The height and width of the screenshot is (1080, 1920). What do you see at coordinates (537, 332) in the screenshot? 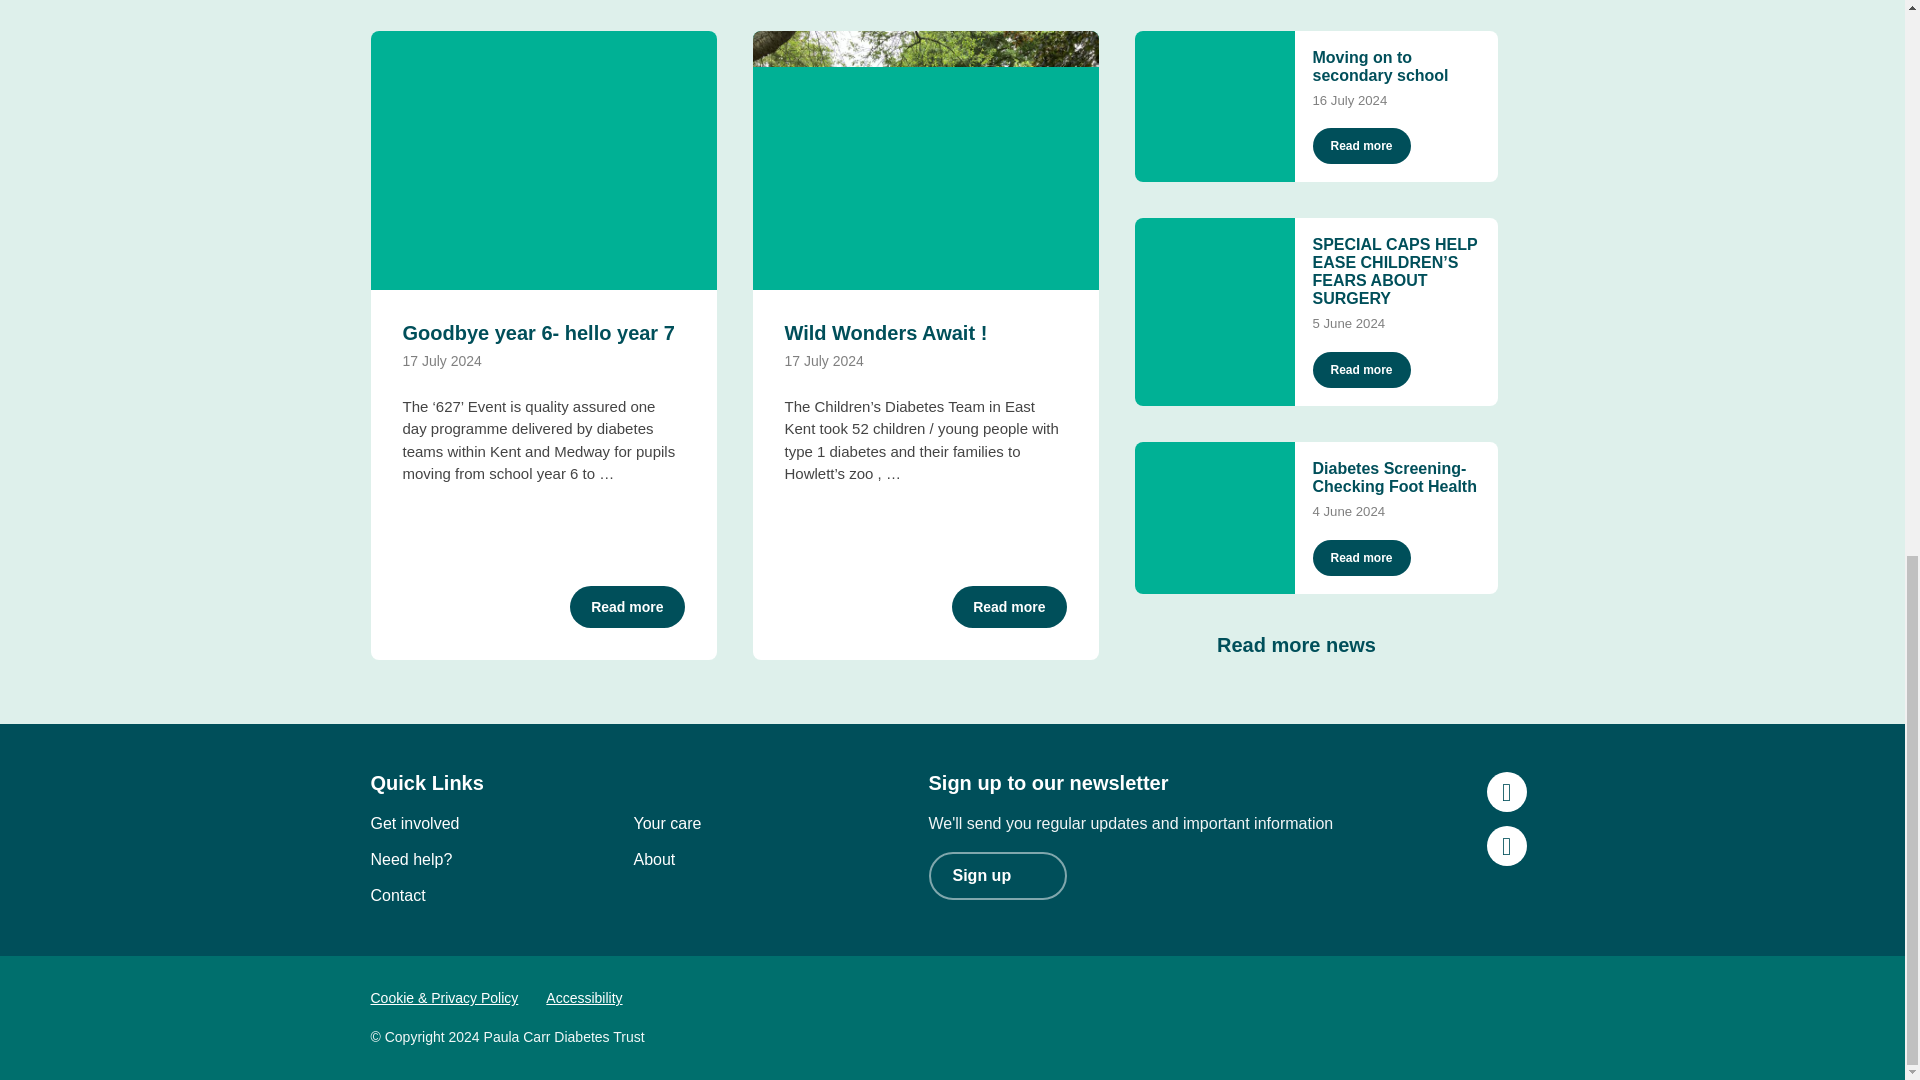
I see `Goodbye year 6- hello year 7` at bounding box center [537, 332].